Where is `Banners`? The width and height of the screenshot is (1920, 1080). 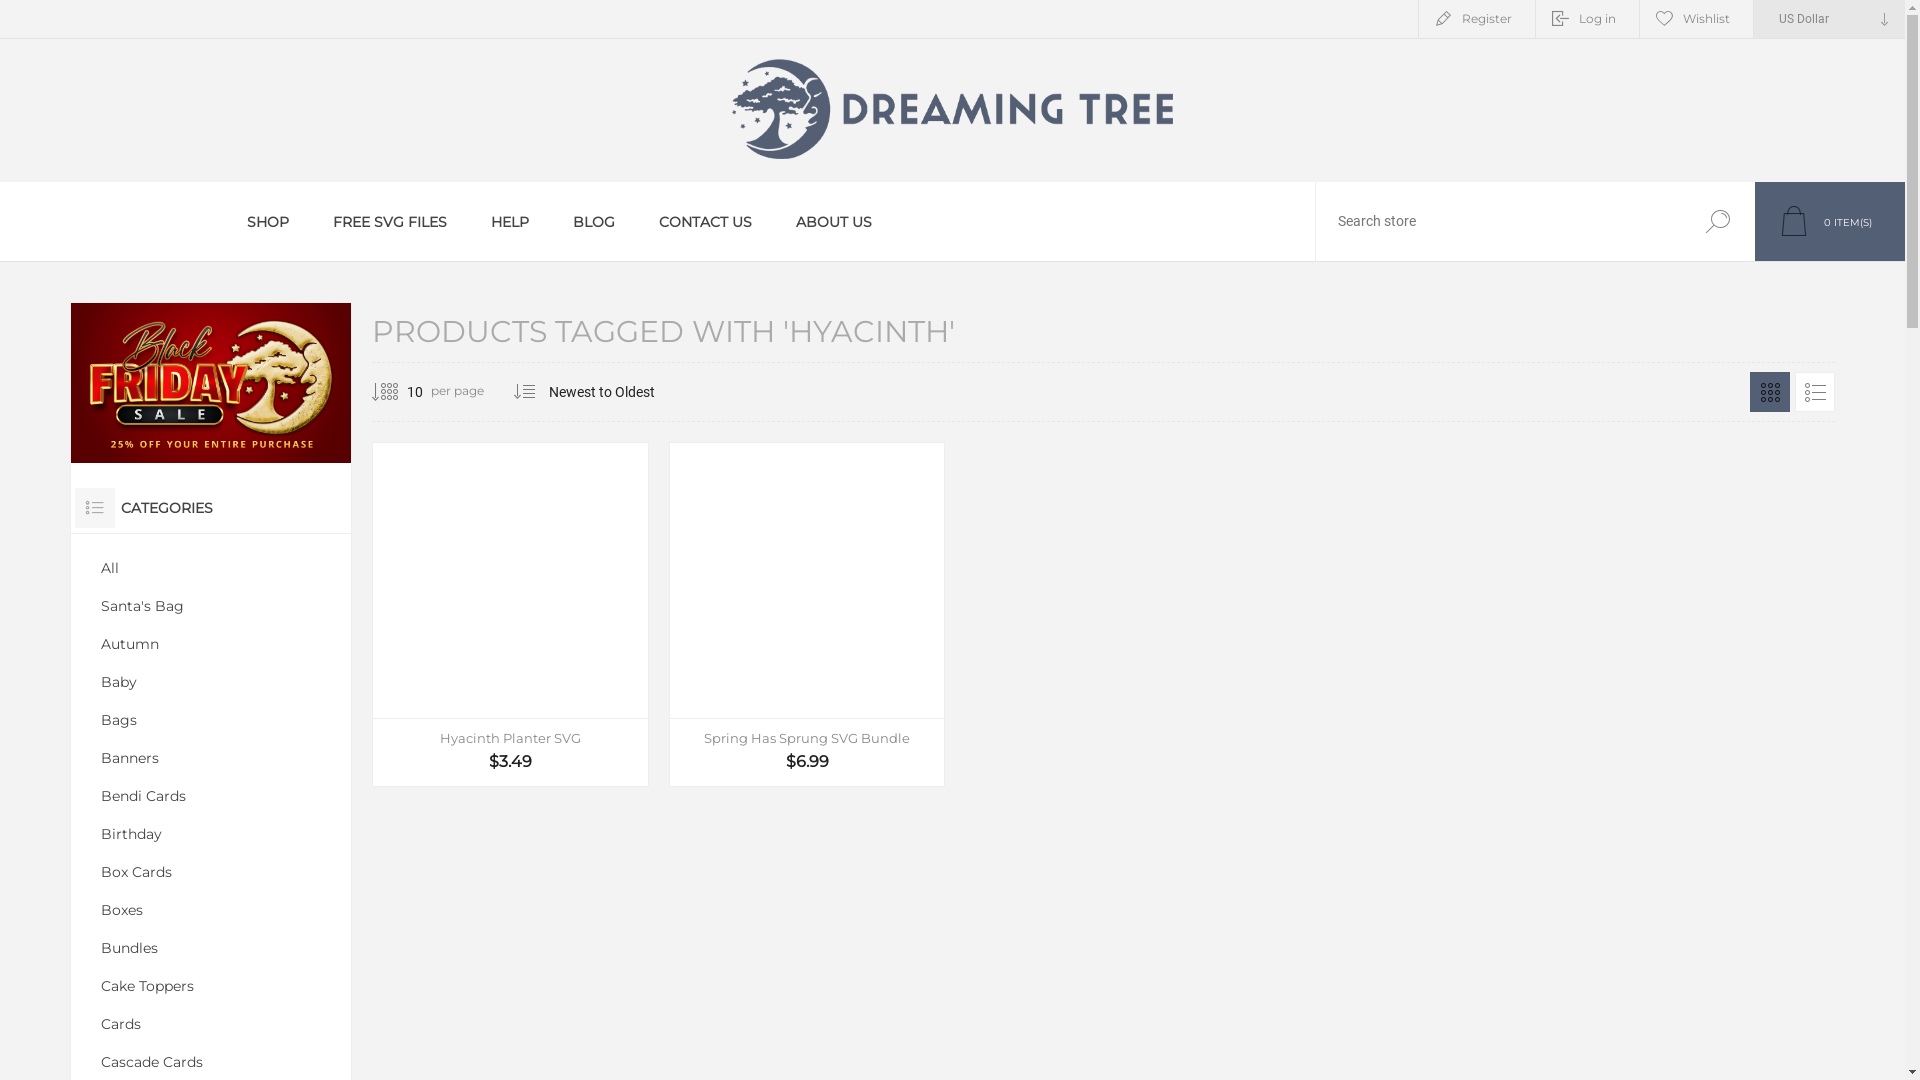
Banners is located at coordinates (211, 758).